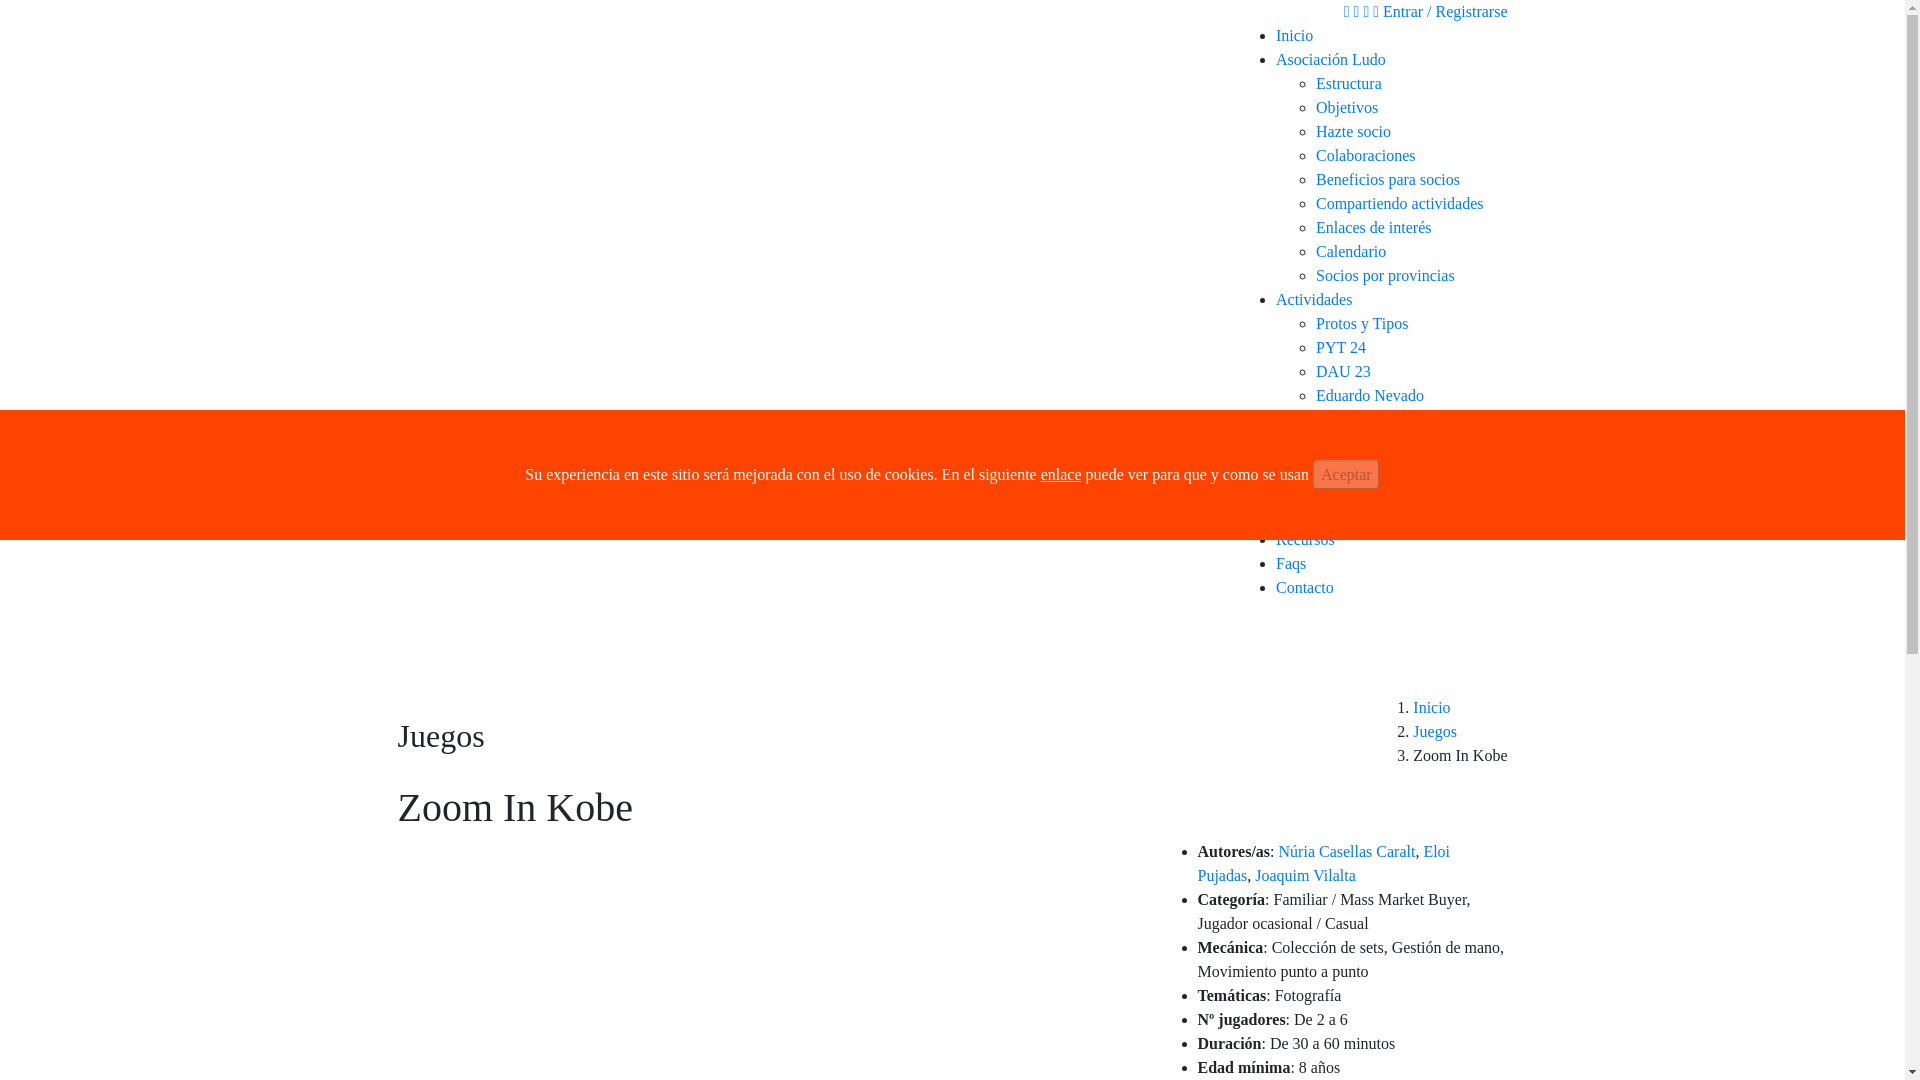  I want to click on Colaboraciones, so click(1366, 155).